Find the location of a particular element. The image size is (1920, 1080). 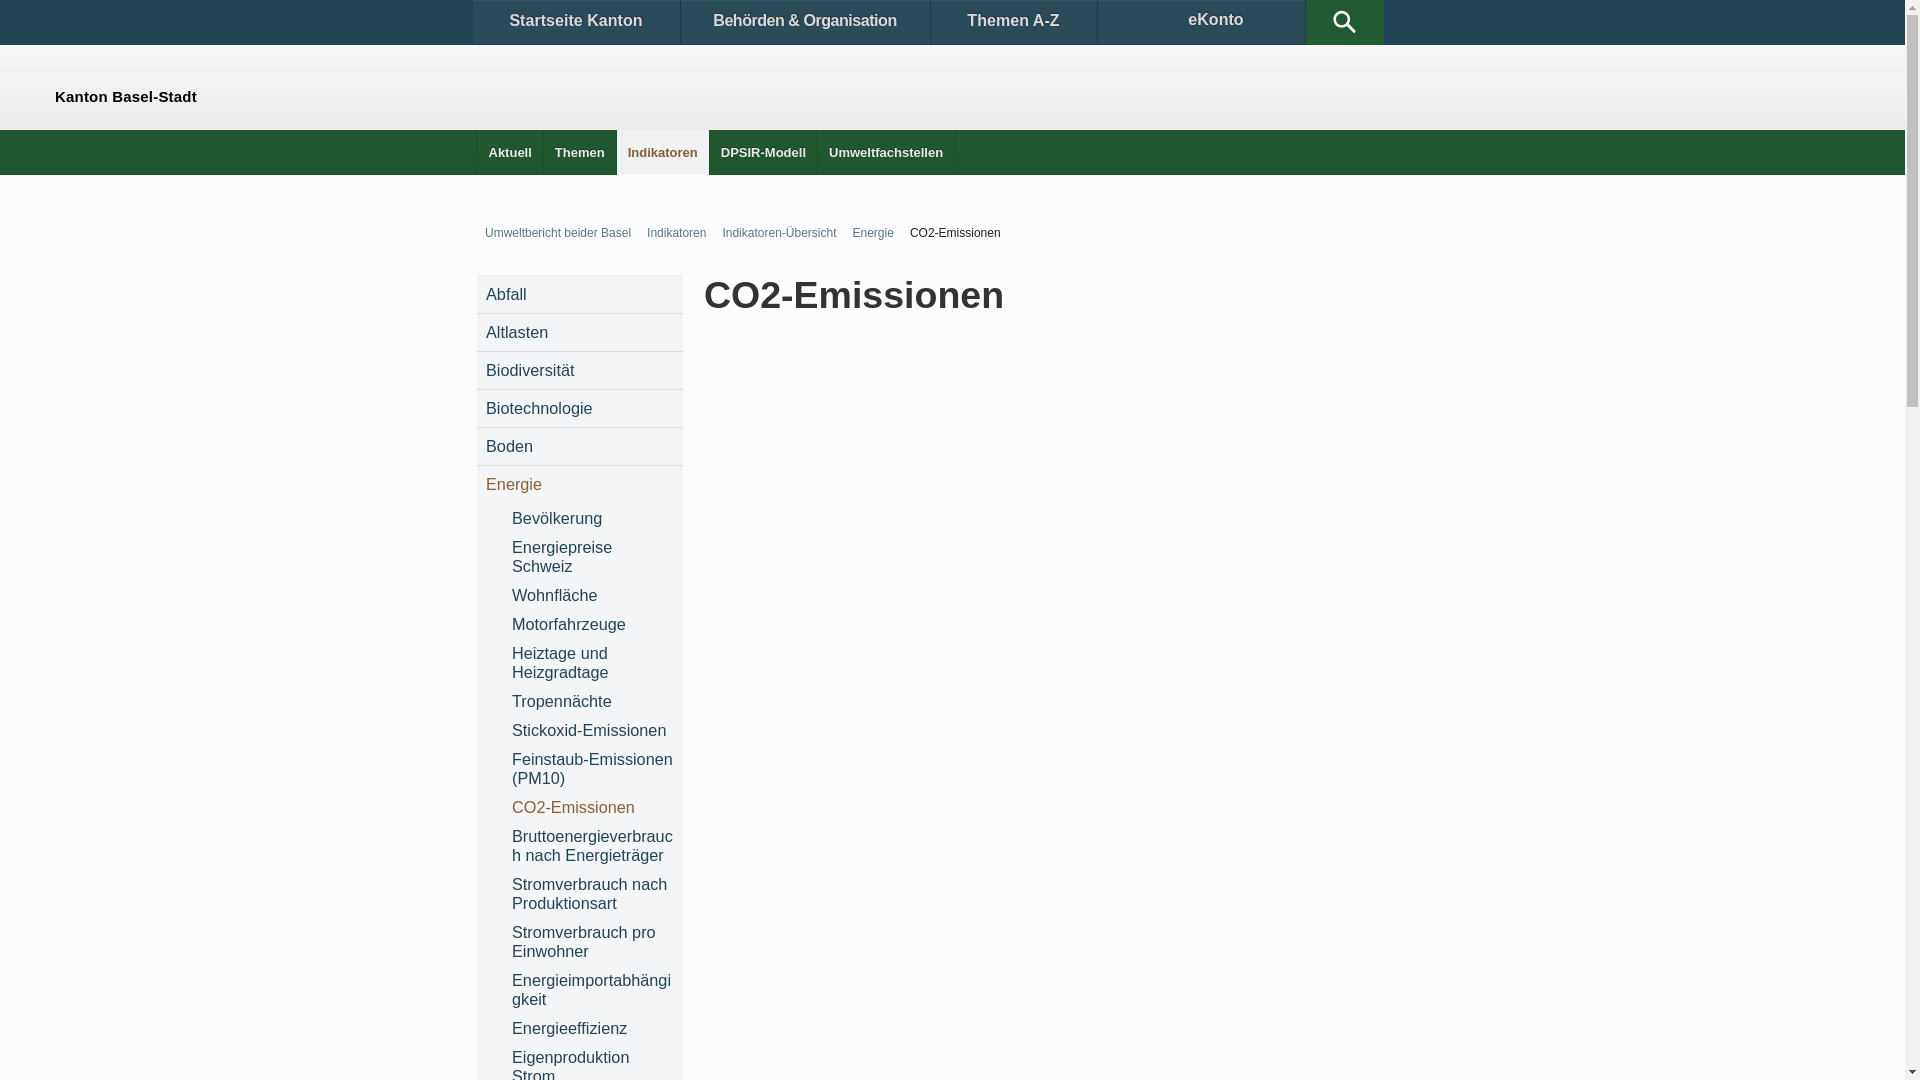

Energiepreise Schweiz is located at coordinates (592, 557).